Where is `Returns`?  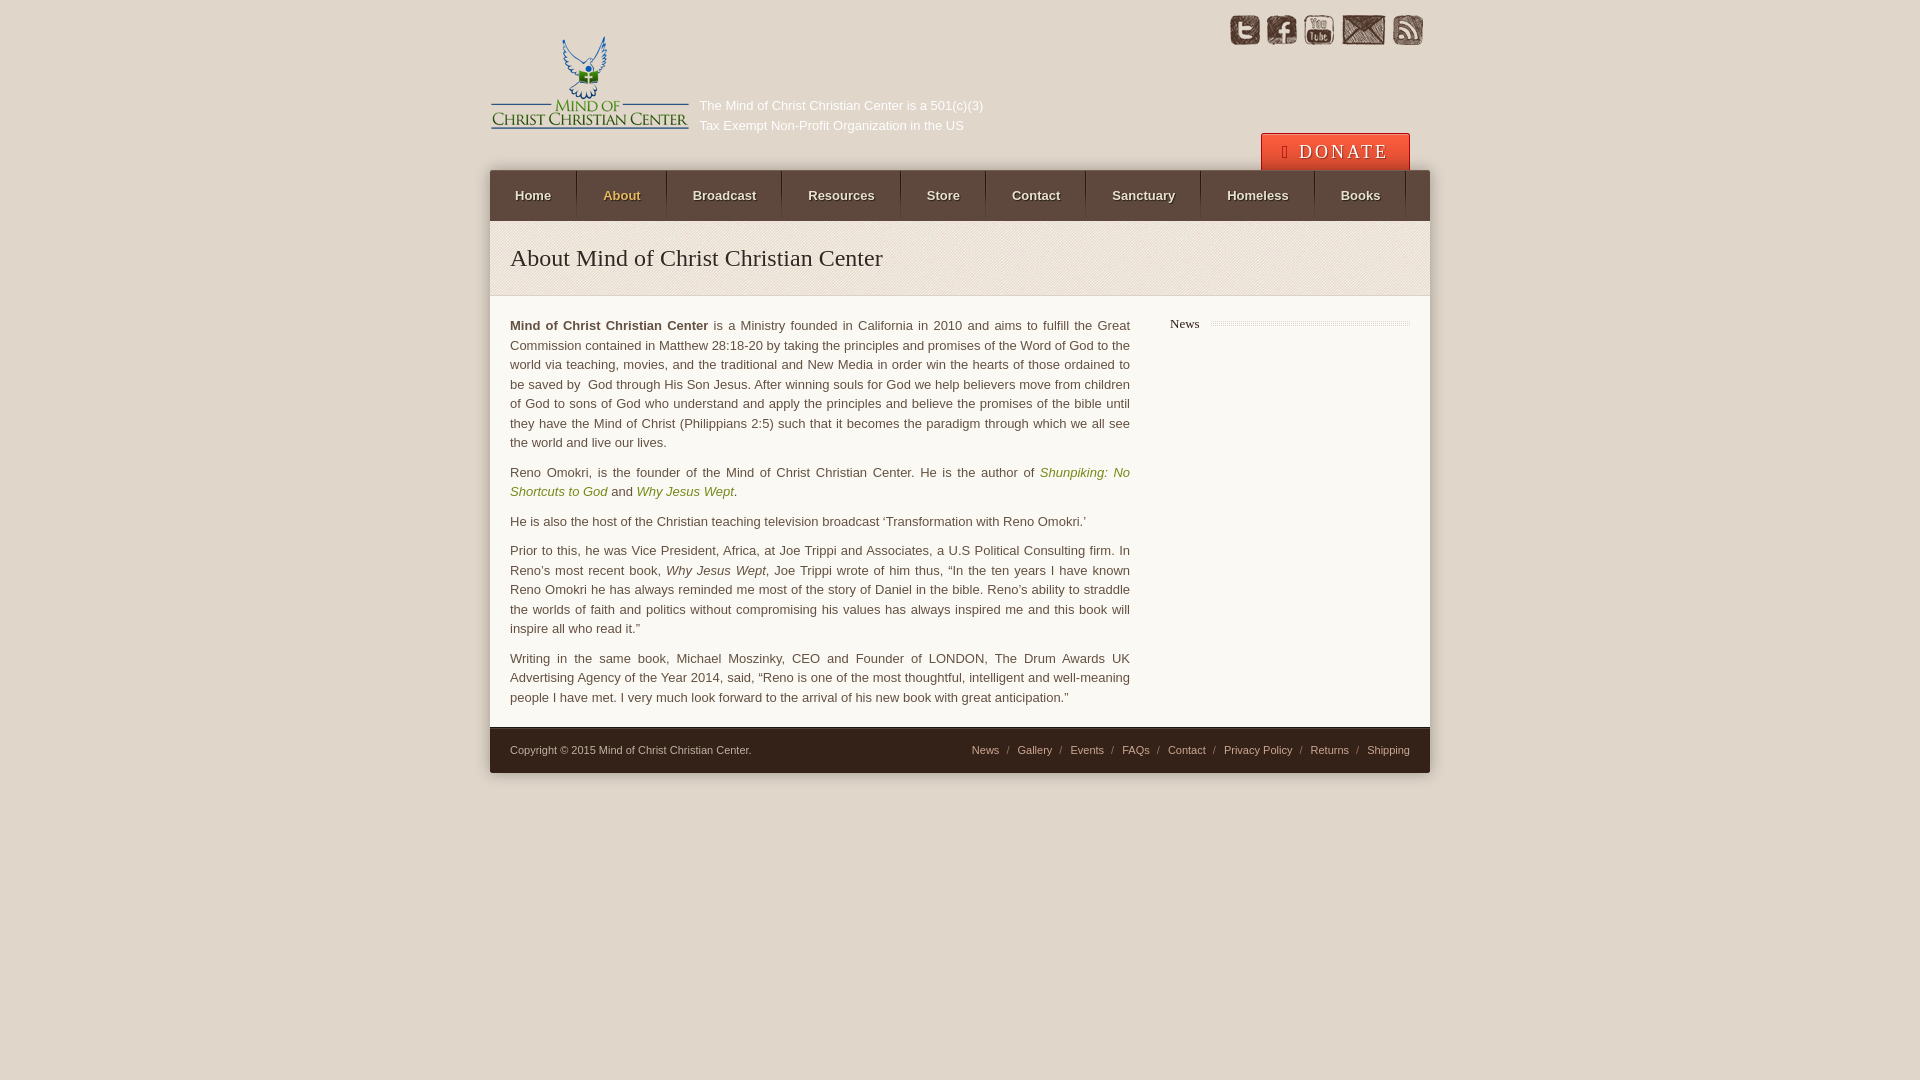 Returns is located at coordinates (1330, 750).